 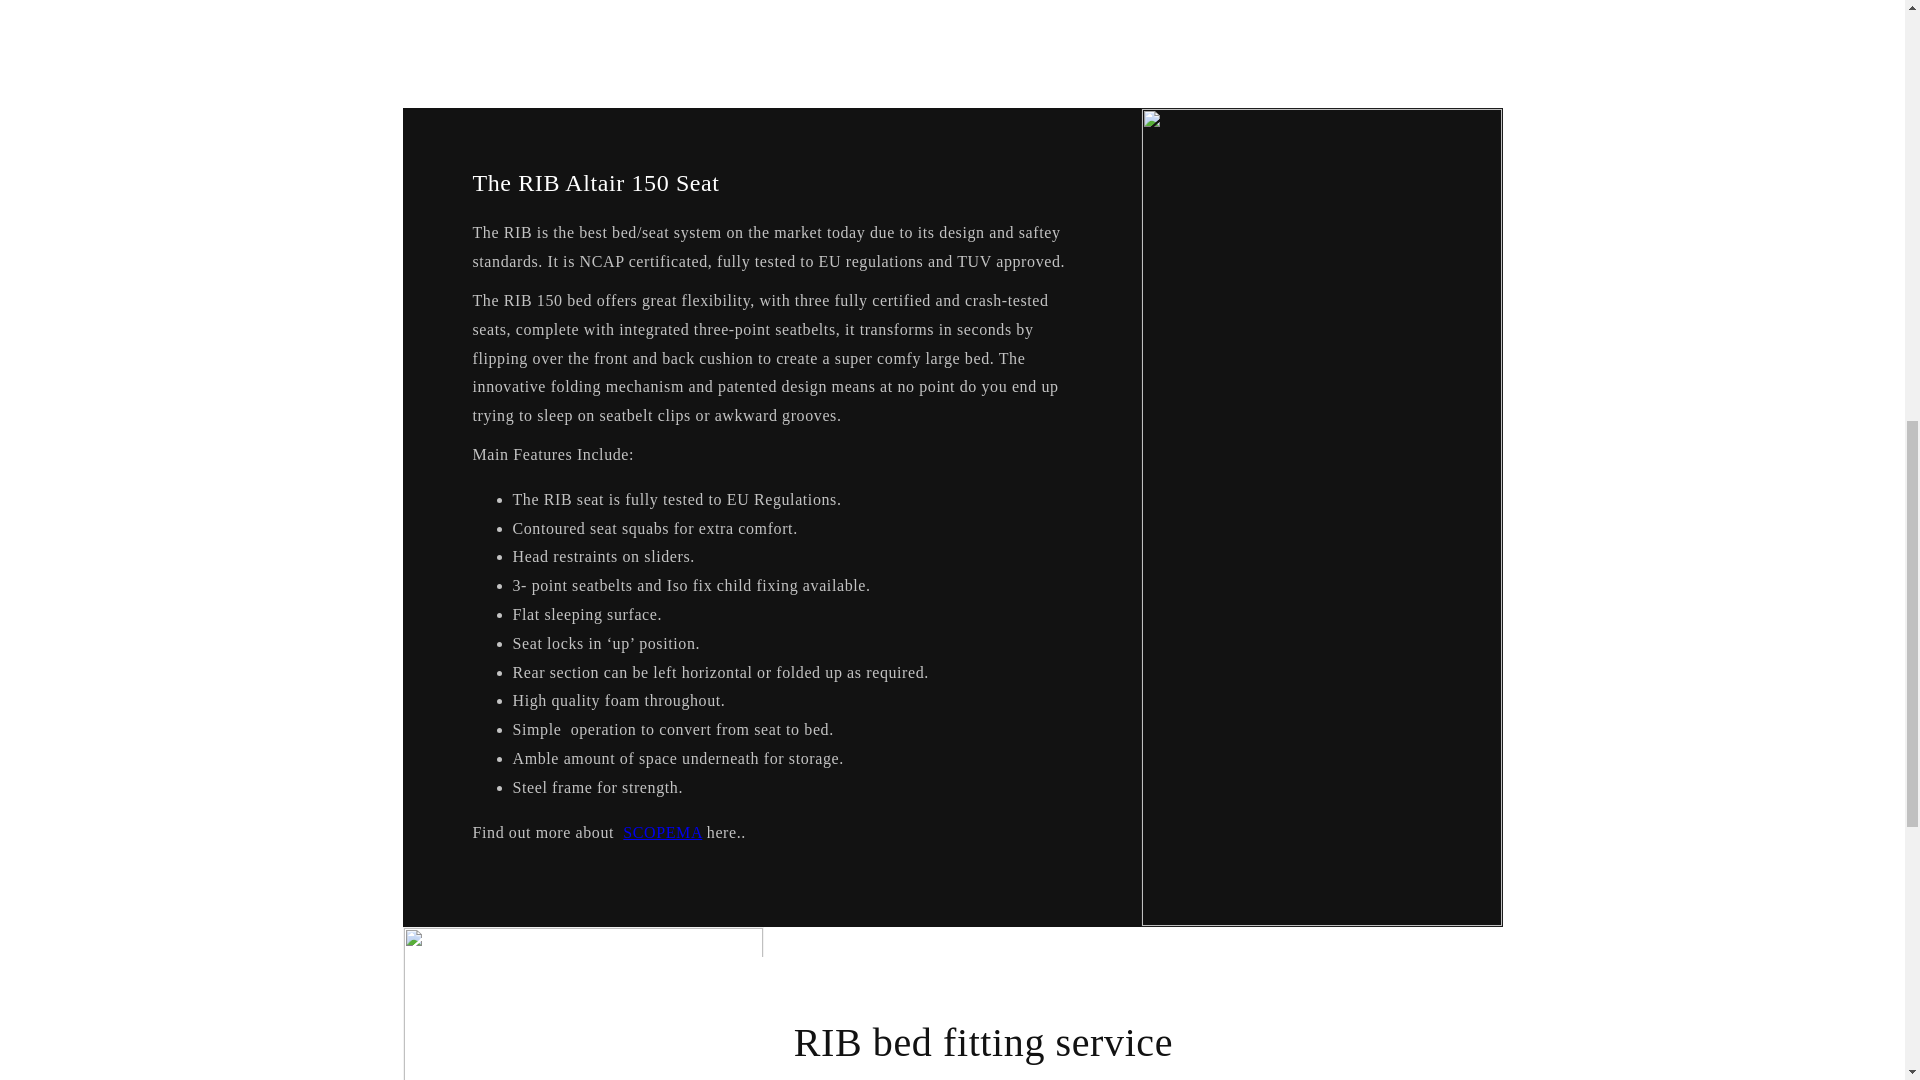 I want to click on SCOPEMA, so click(x=662, y=832).